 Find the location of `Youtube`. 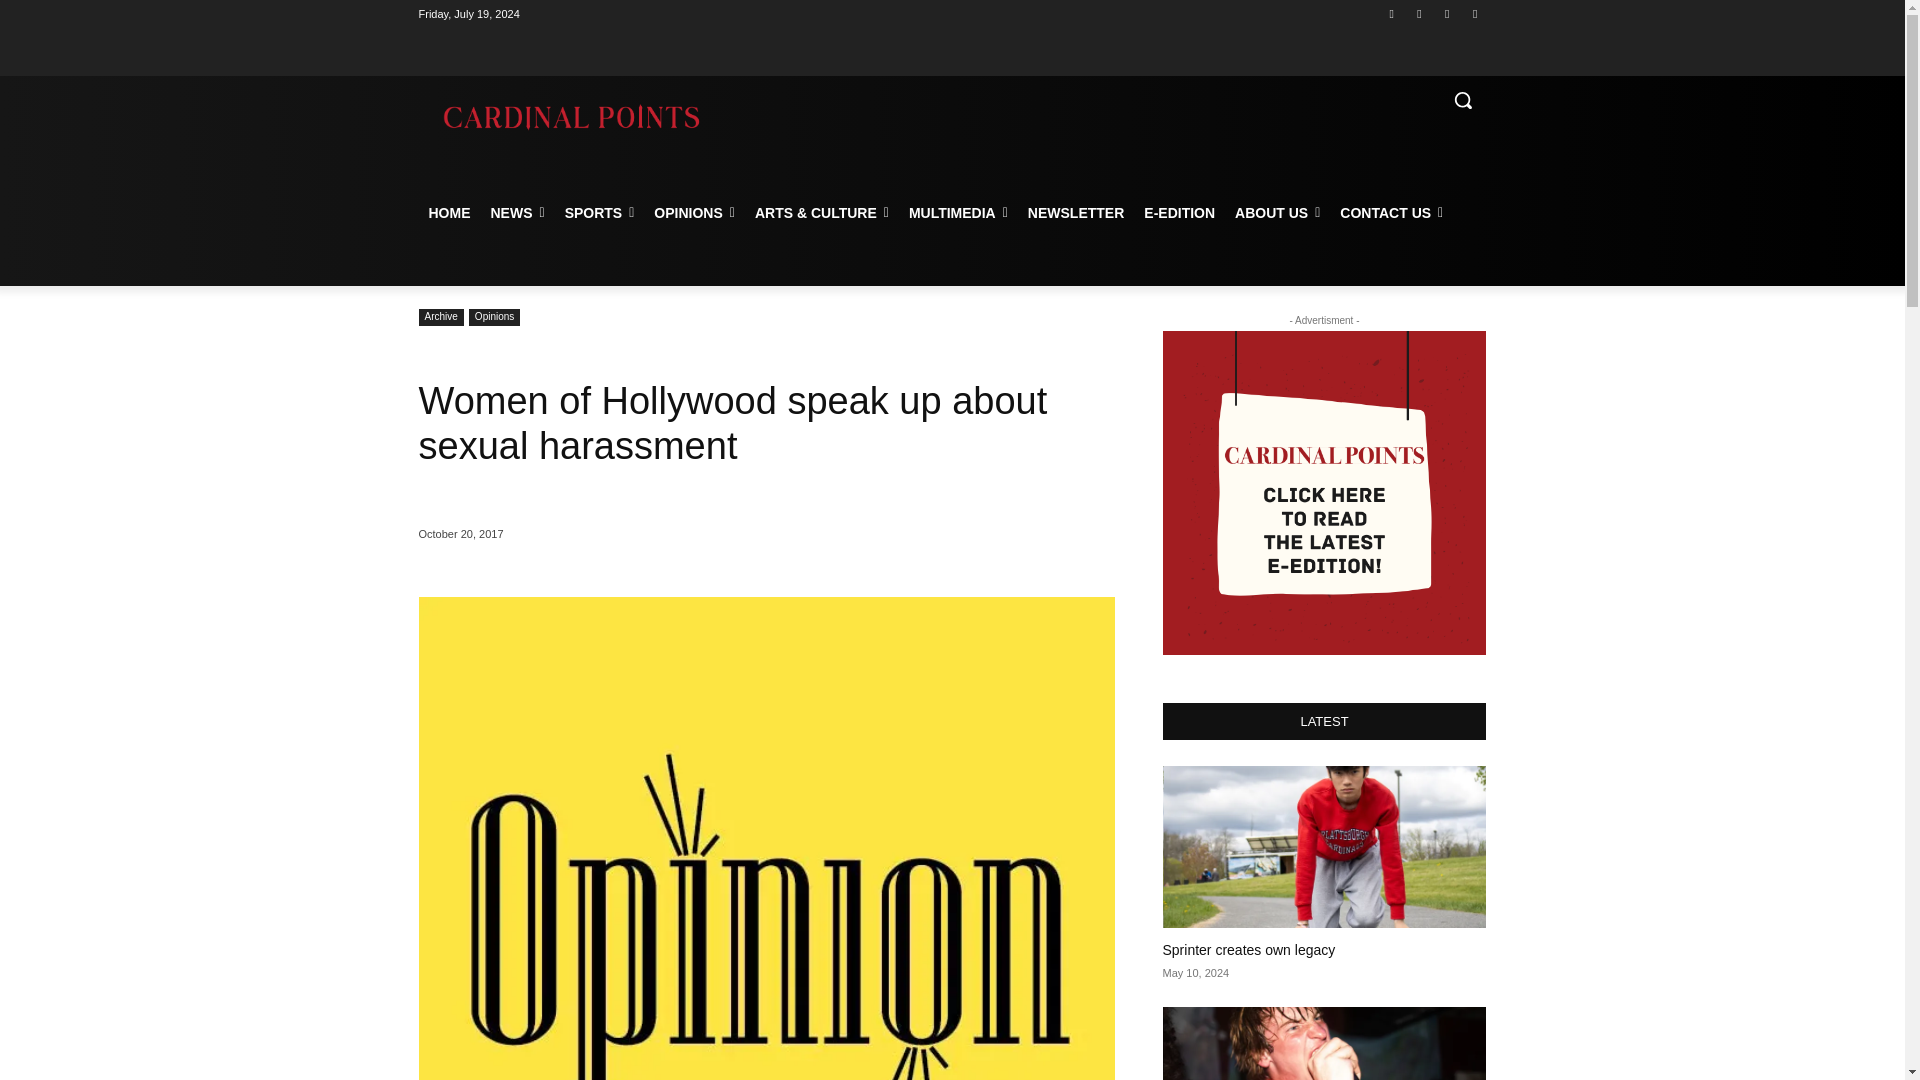

Youtube is located at coordinates (1474, 13).